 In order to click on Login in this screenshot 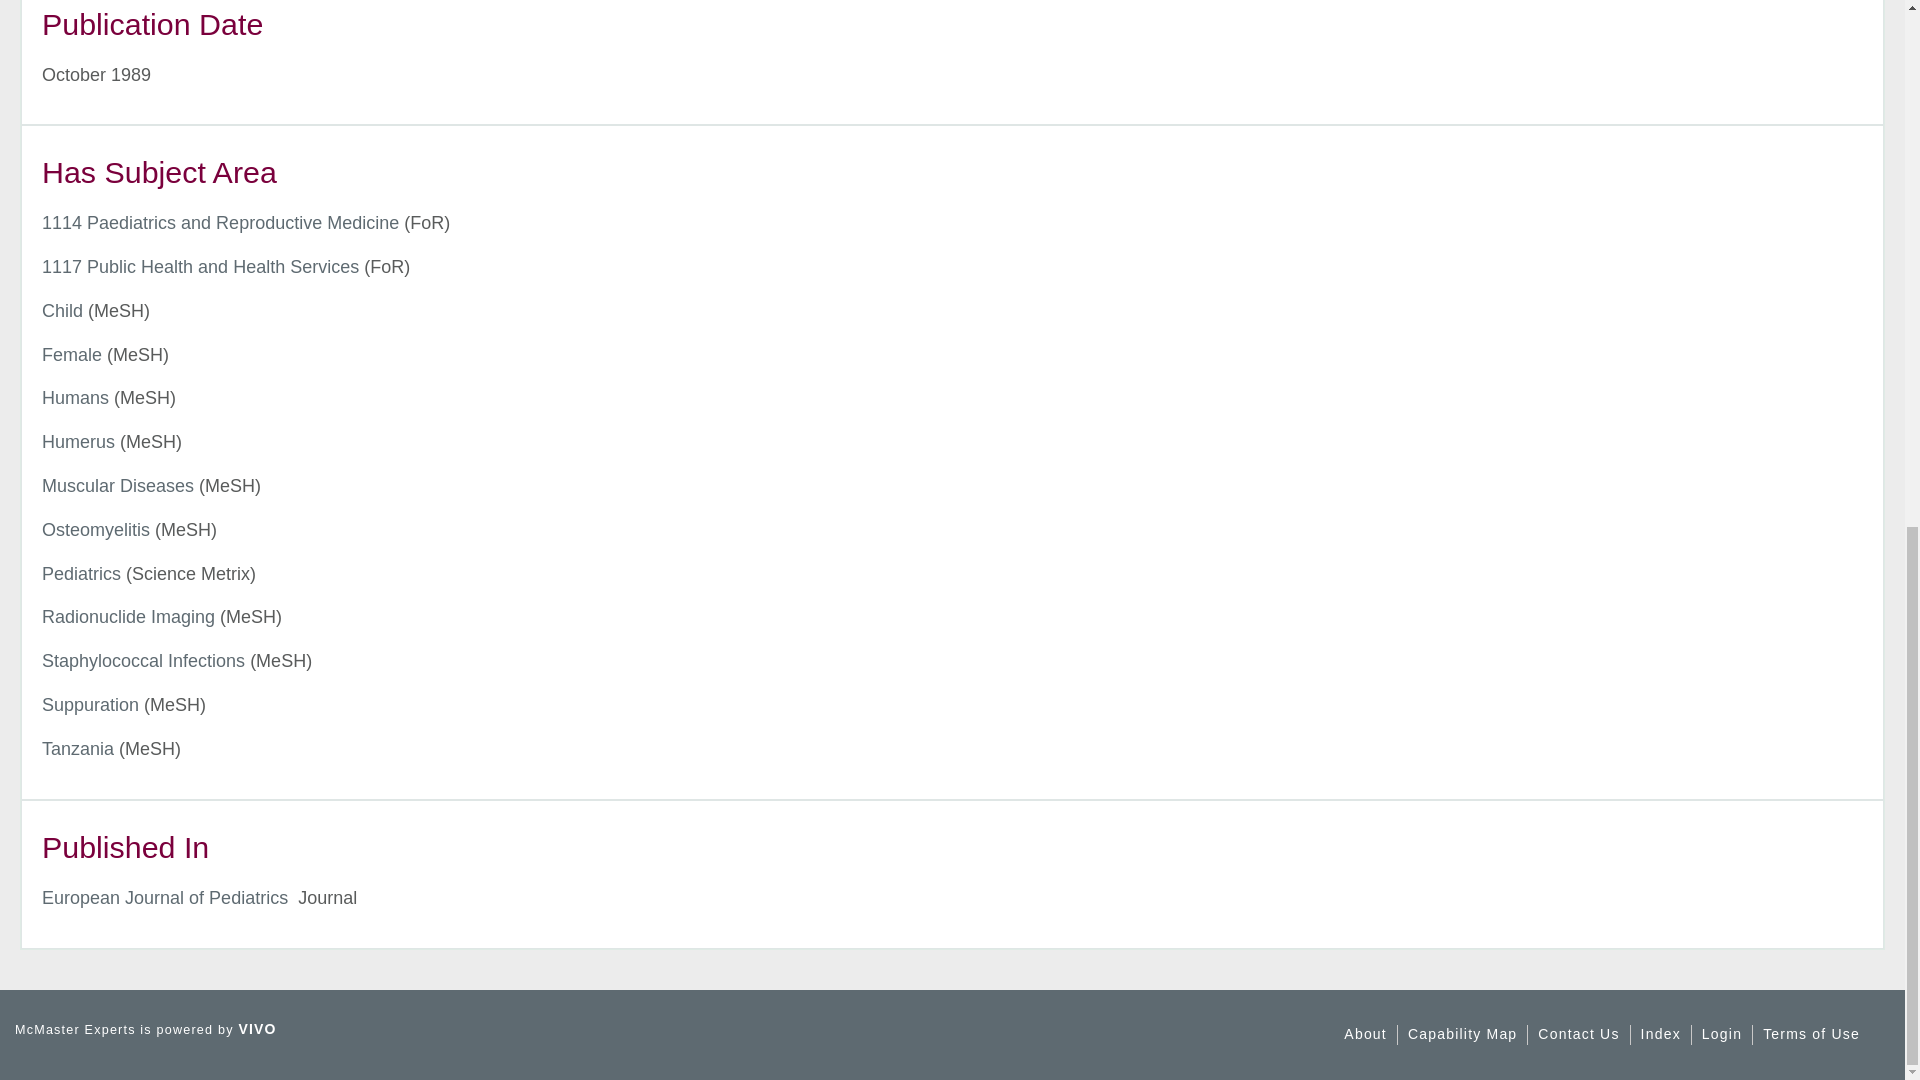, I will do `click(1721, 1034)`.